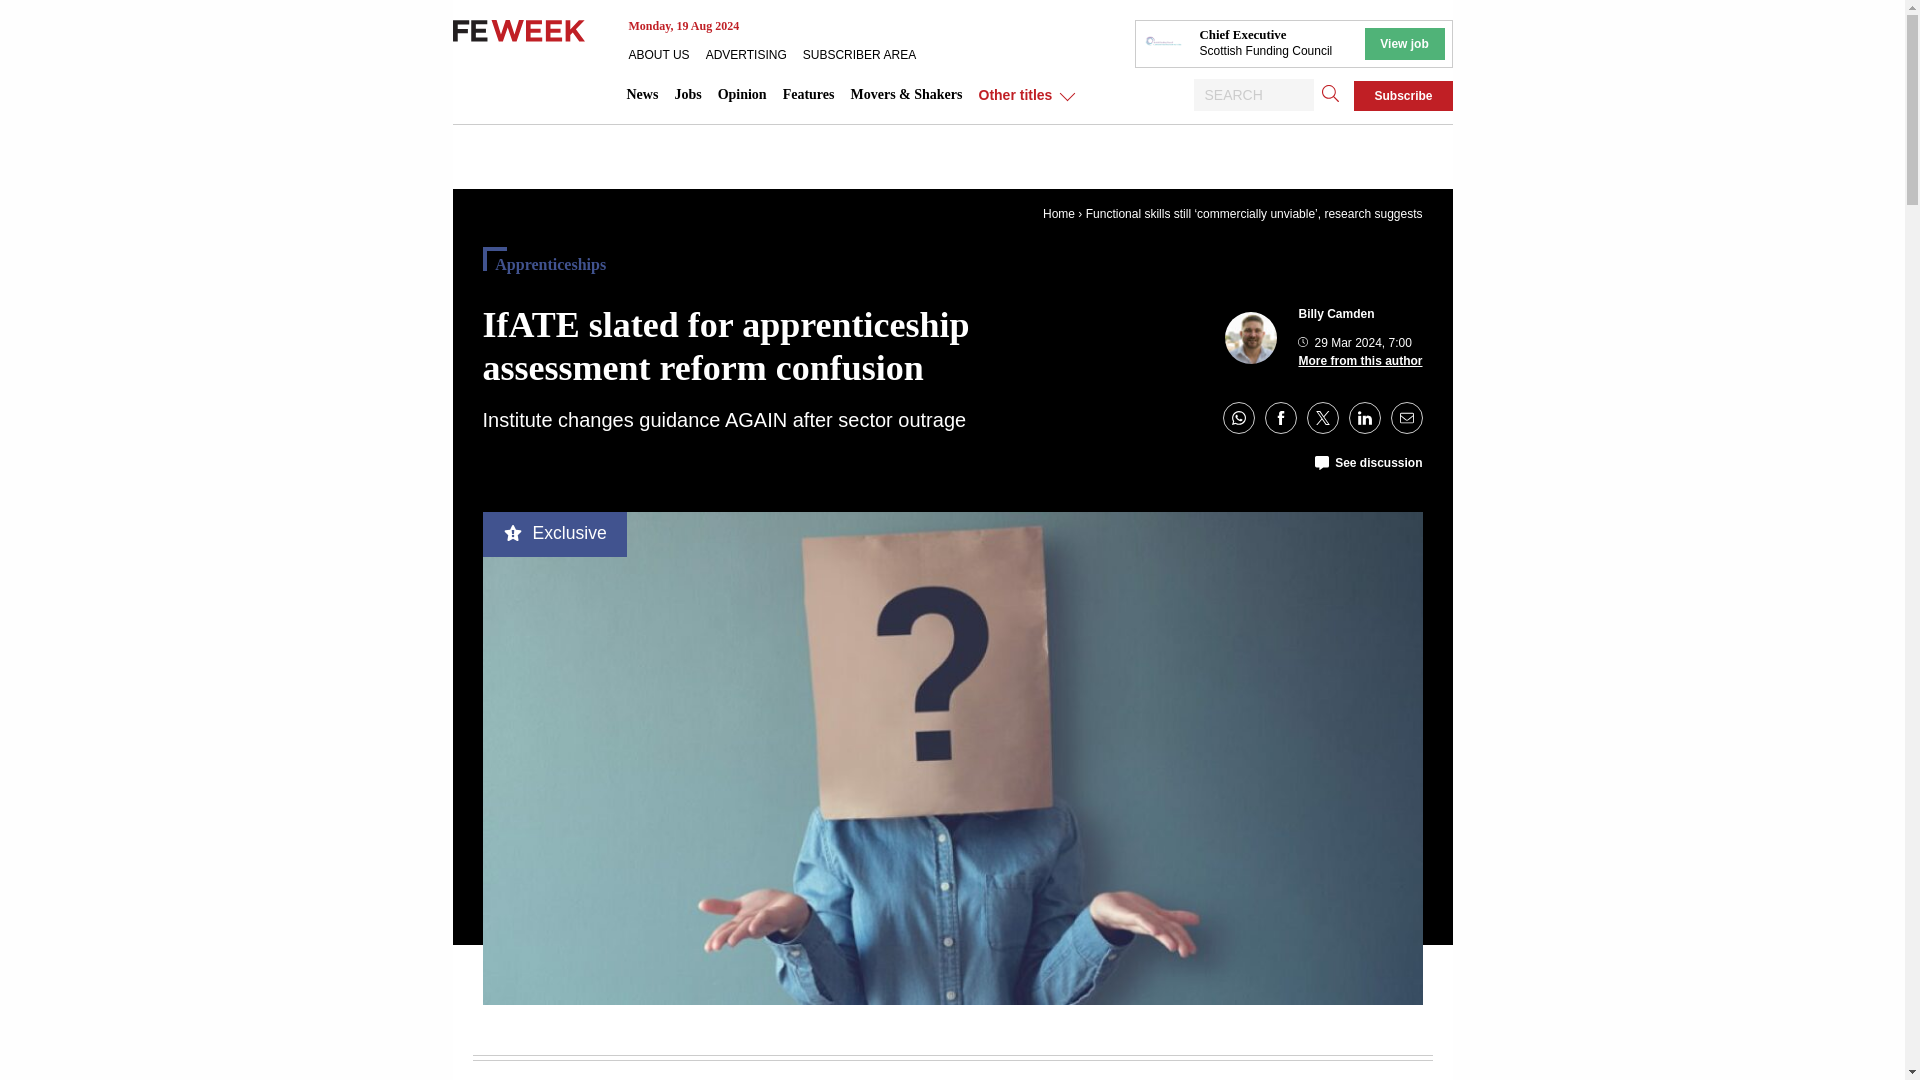 This screenshot has width=1920, height=1080. Describe the element at coordinates (642, 94) in the screenshot. I see `News` at that location.